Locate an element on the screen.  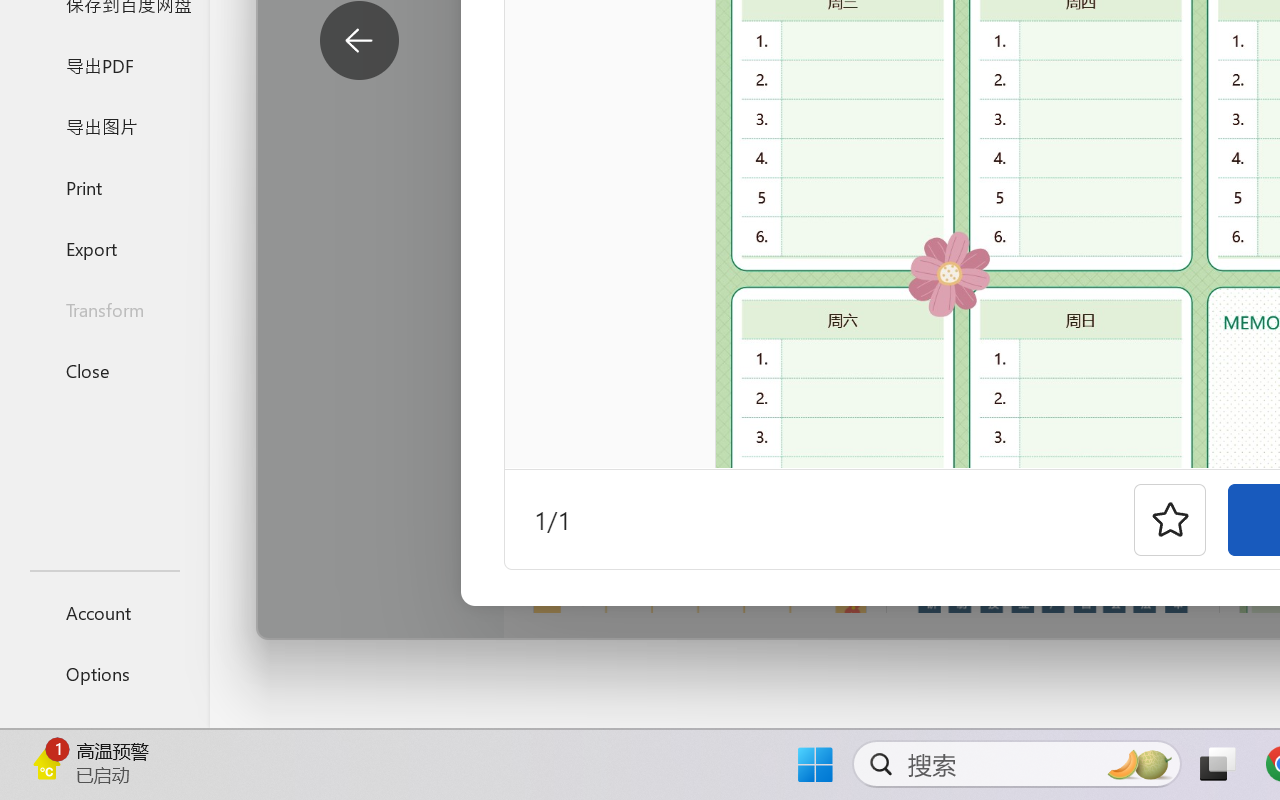
Options is located at coordinates (104, 674).